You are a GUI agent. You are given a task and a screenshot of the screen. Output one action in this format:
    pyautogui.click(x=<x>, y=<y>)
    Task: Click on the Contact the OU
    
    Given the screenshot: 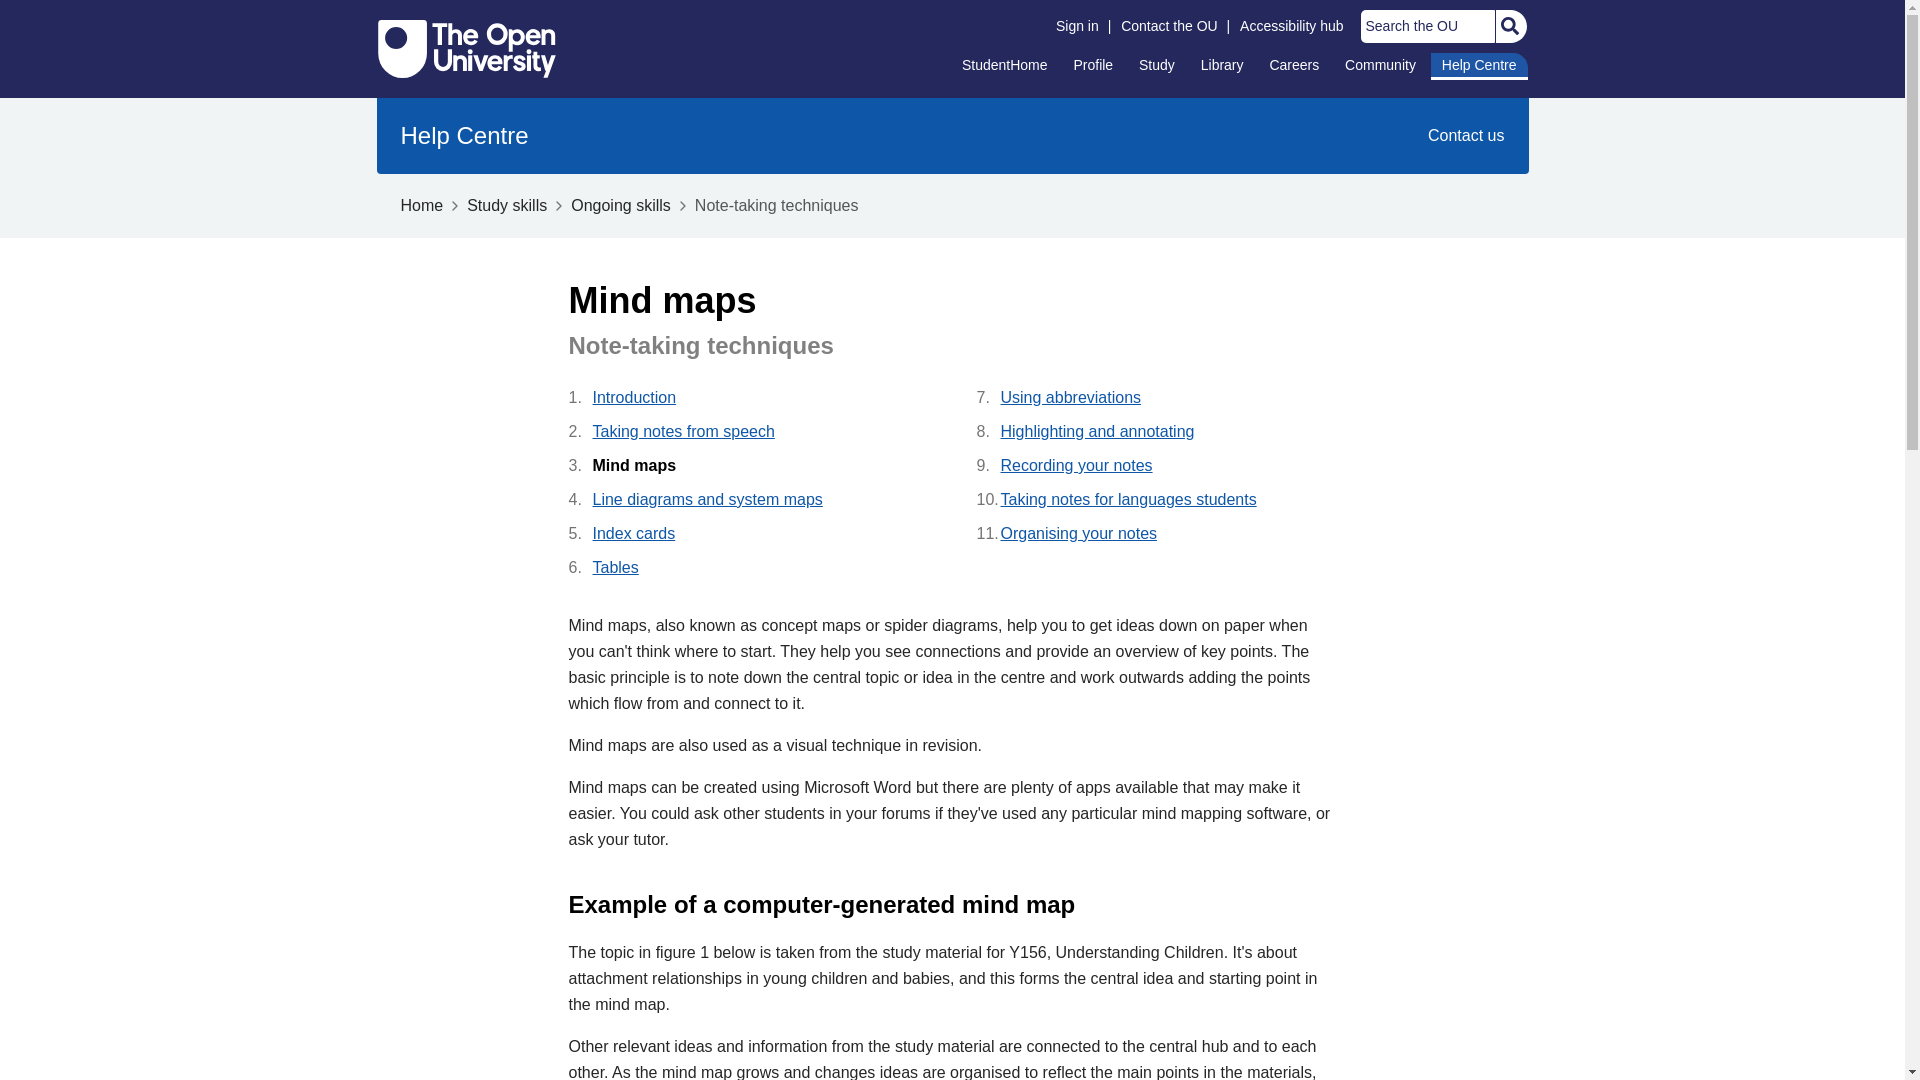 What is the action you would take?
    pyautogui.click(x=1169, y=26)
    